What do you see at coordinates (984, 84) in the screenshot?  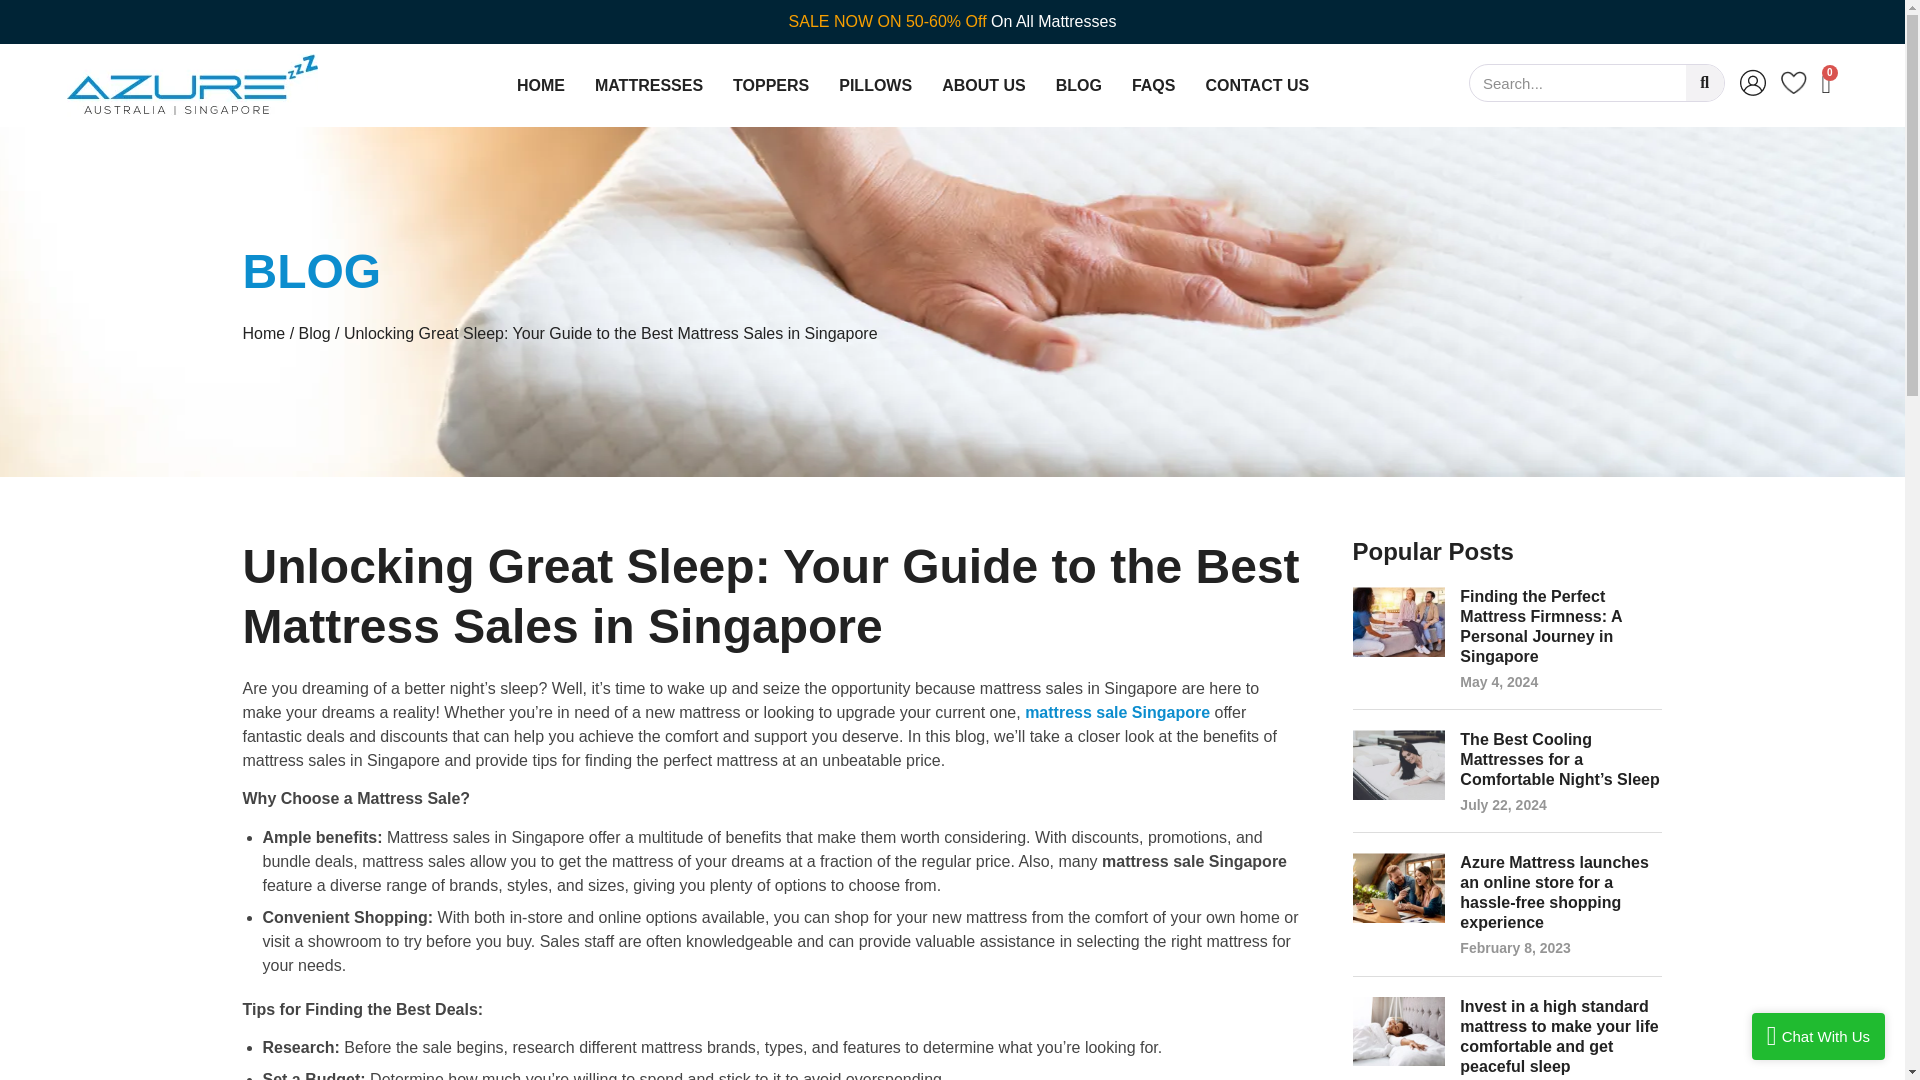 I see `ABOUT US` at bounding box center [984, 84].